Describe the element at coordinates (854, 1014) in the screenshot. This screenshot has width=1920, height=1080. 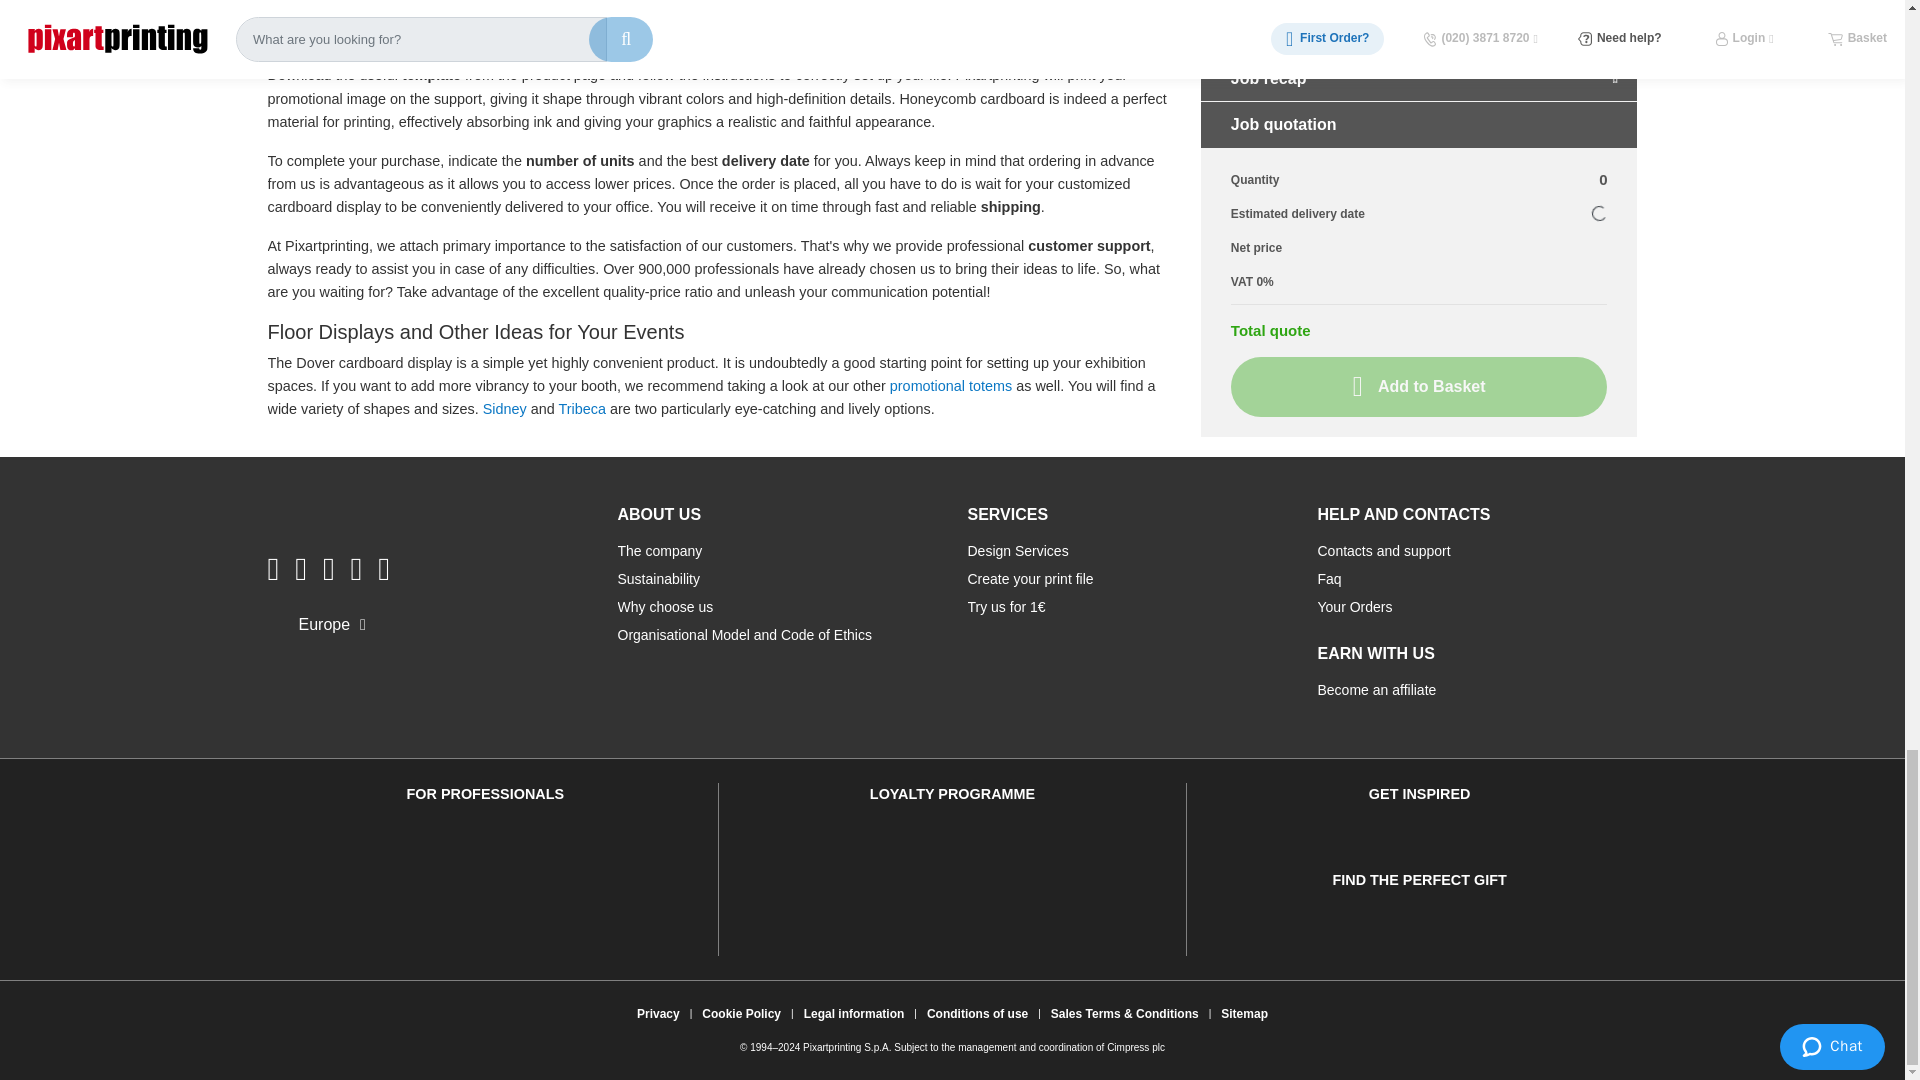
I see `Legal information` at that location.